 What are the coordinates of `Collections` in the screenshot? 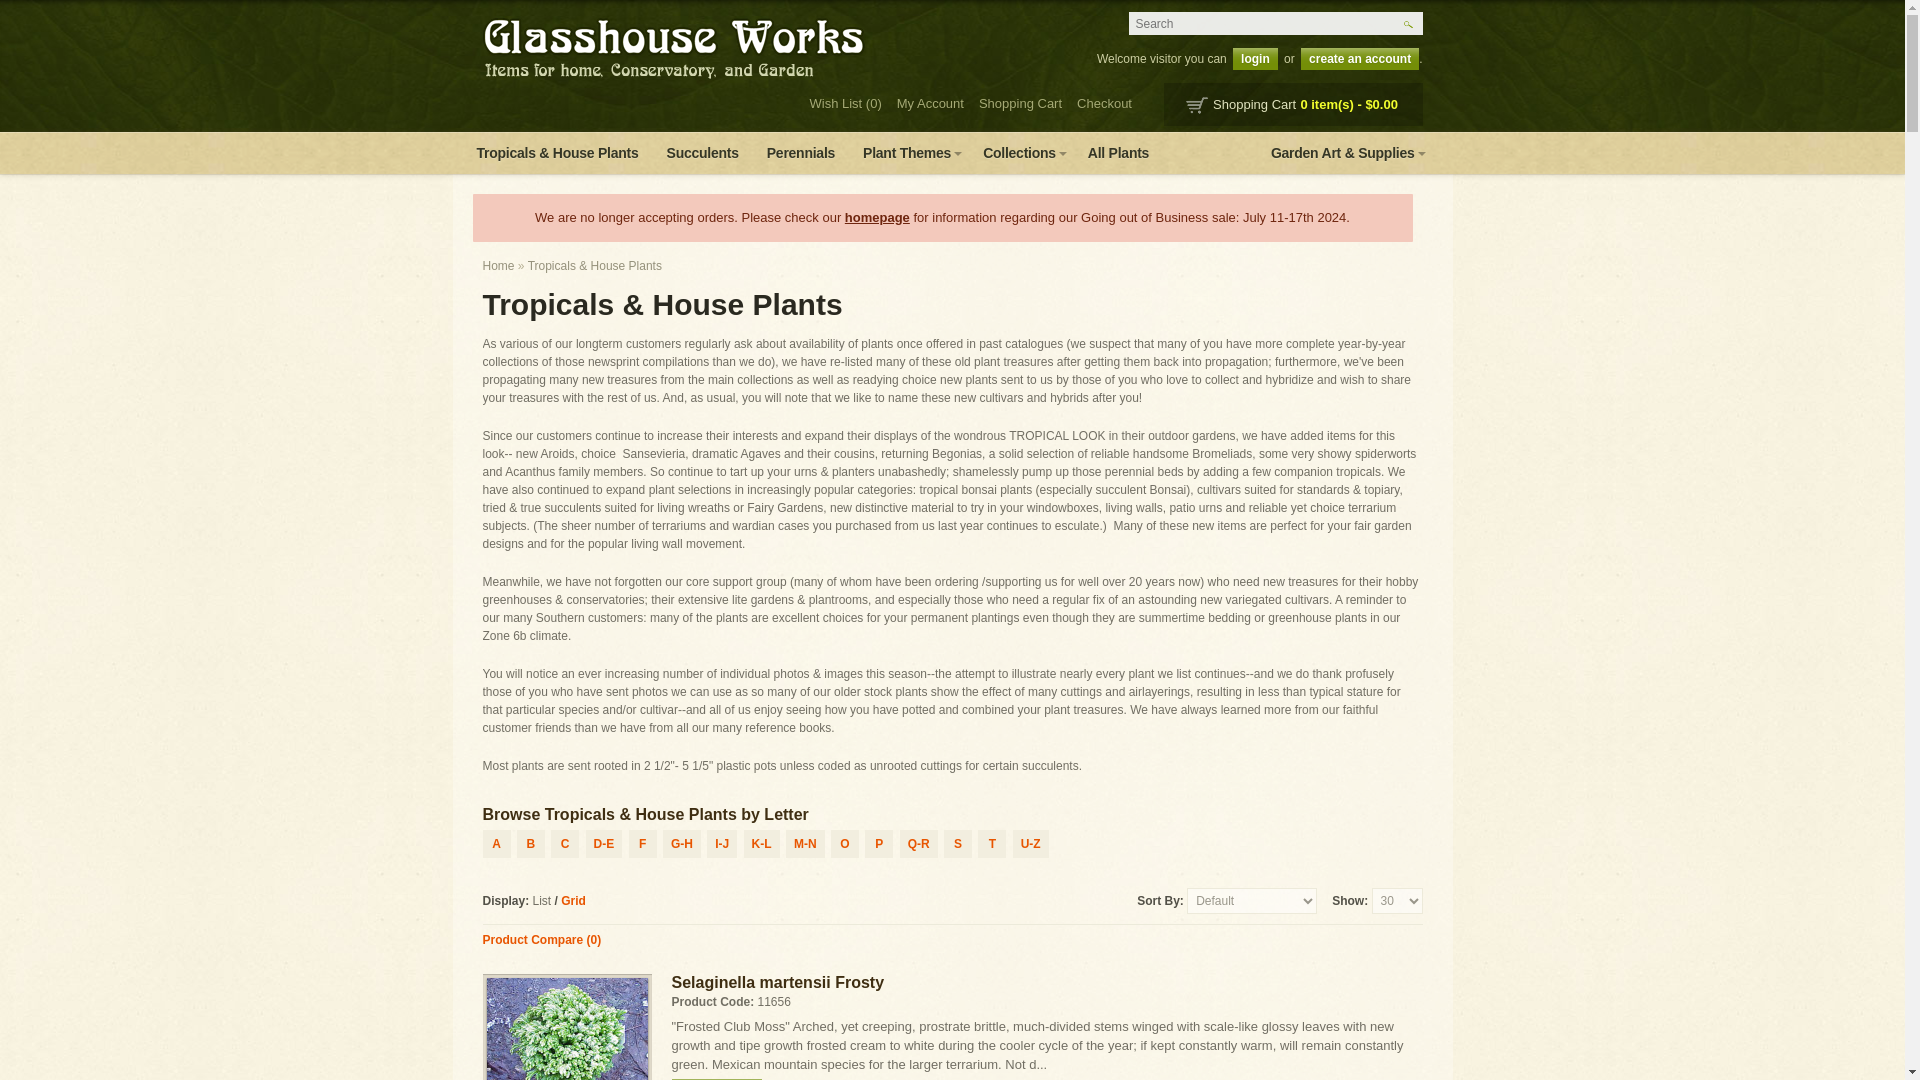 It's located at (1021, 152).